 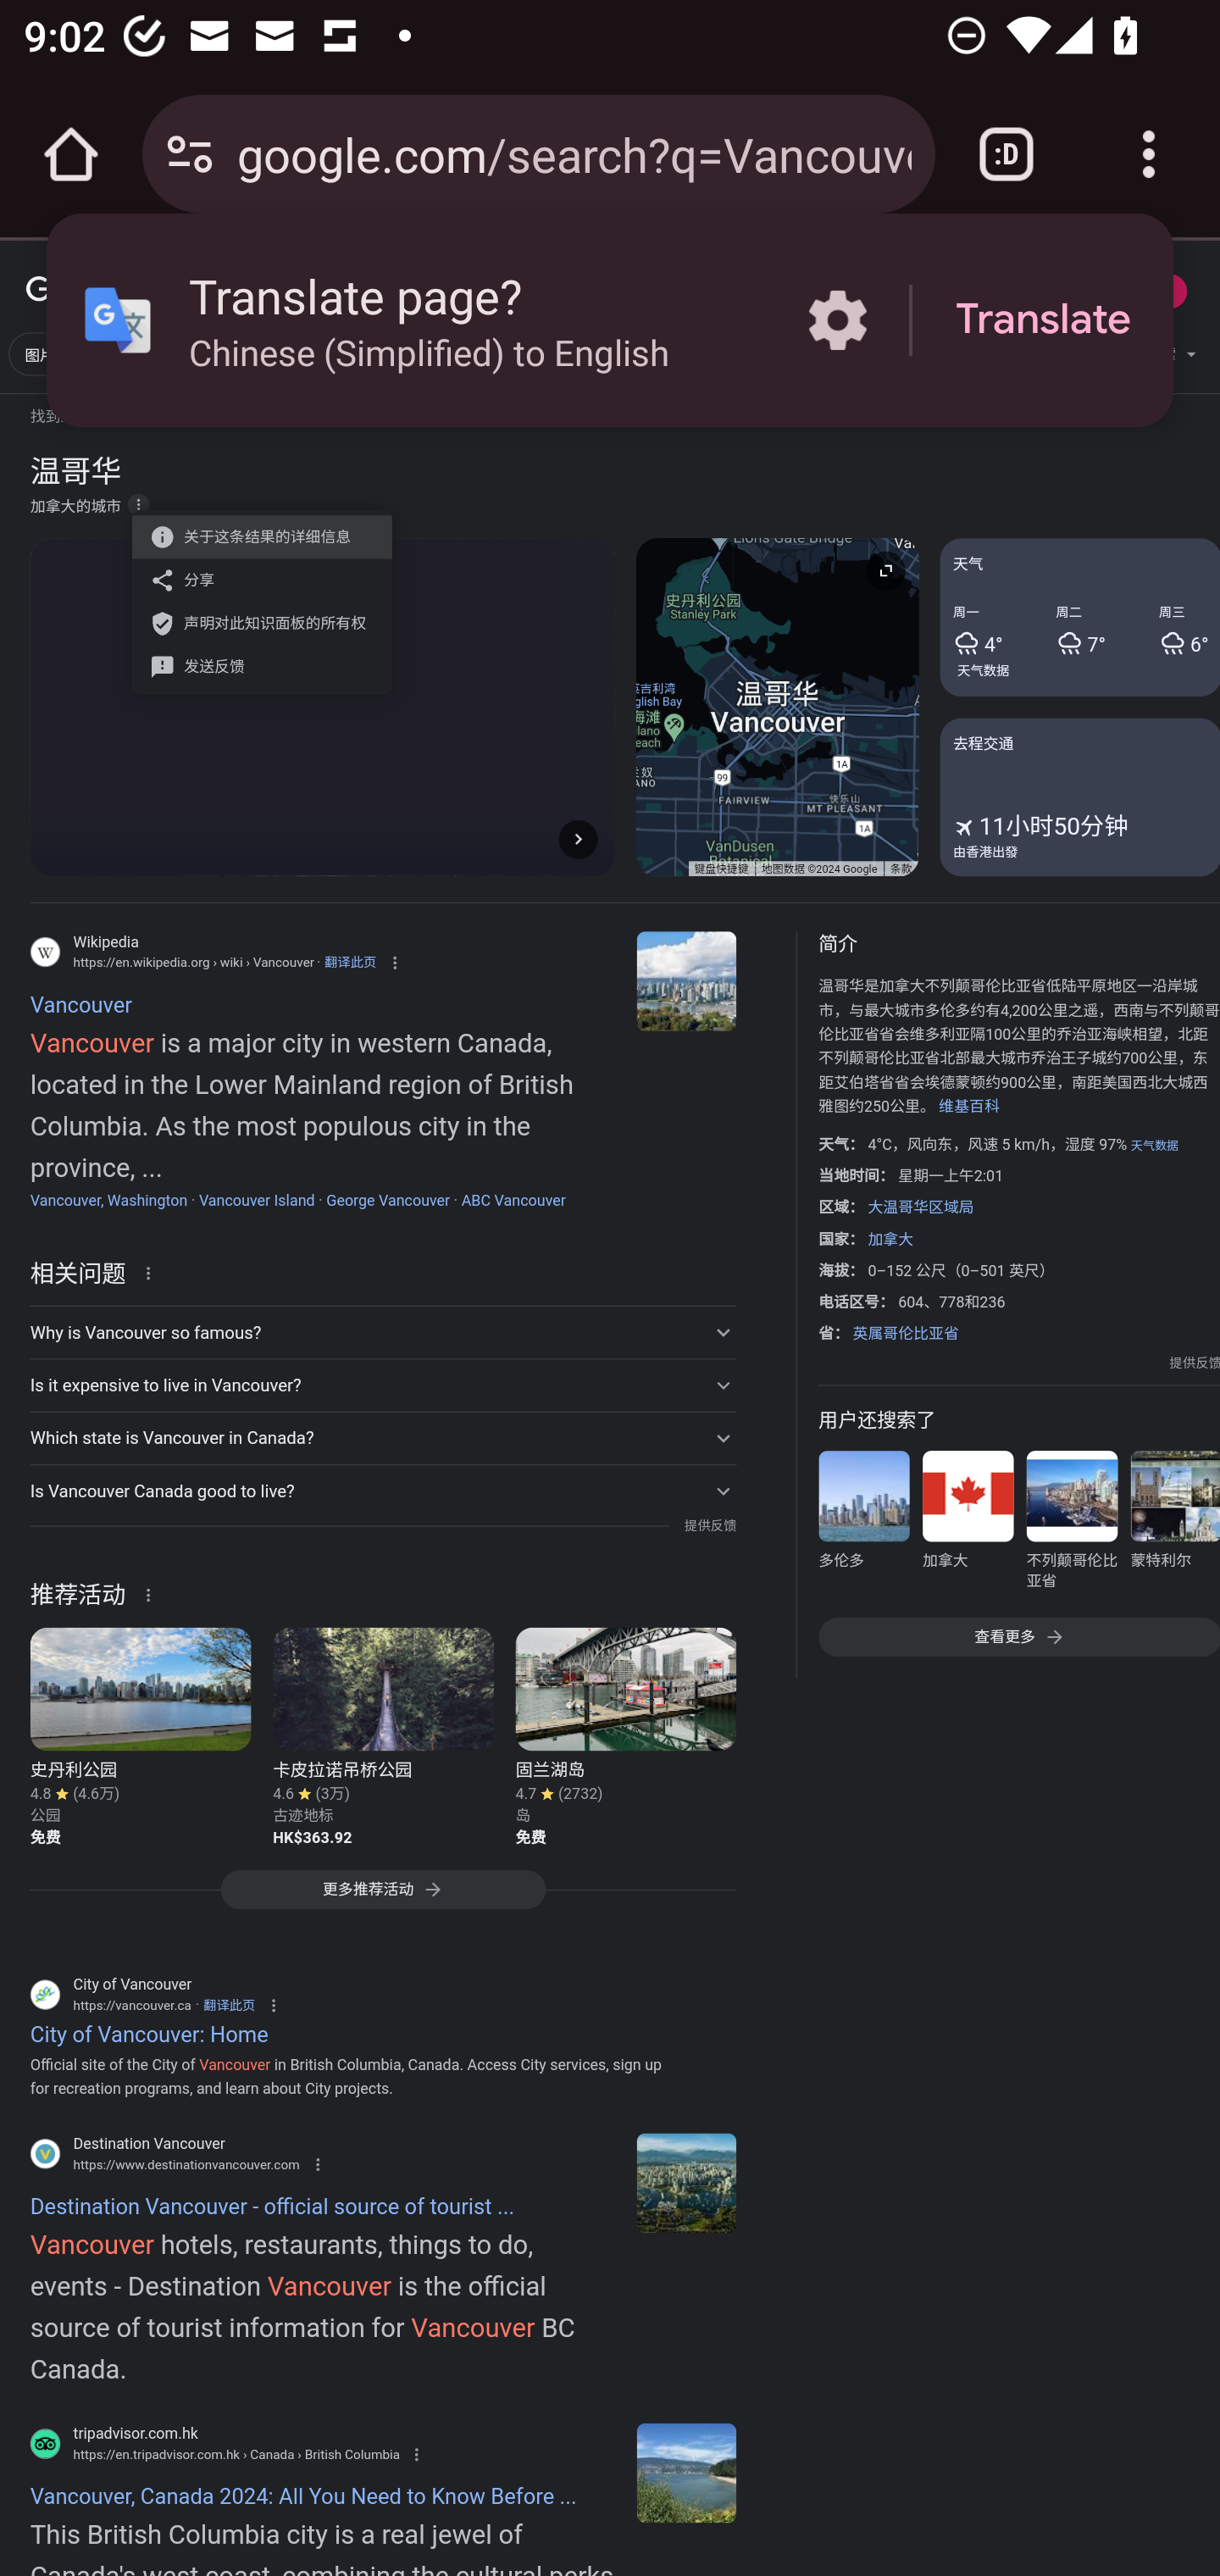 I want to click on Open the home page, so click(x=71, y=154).